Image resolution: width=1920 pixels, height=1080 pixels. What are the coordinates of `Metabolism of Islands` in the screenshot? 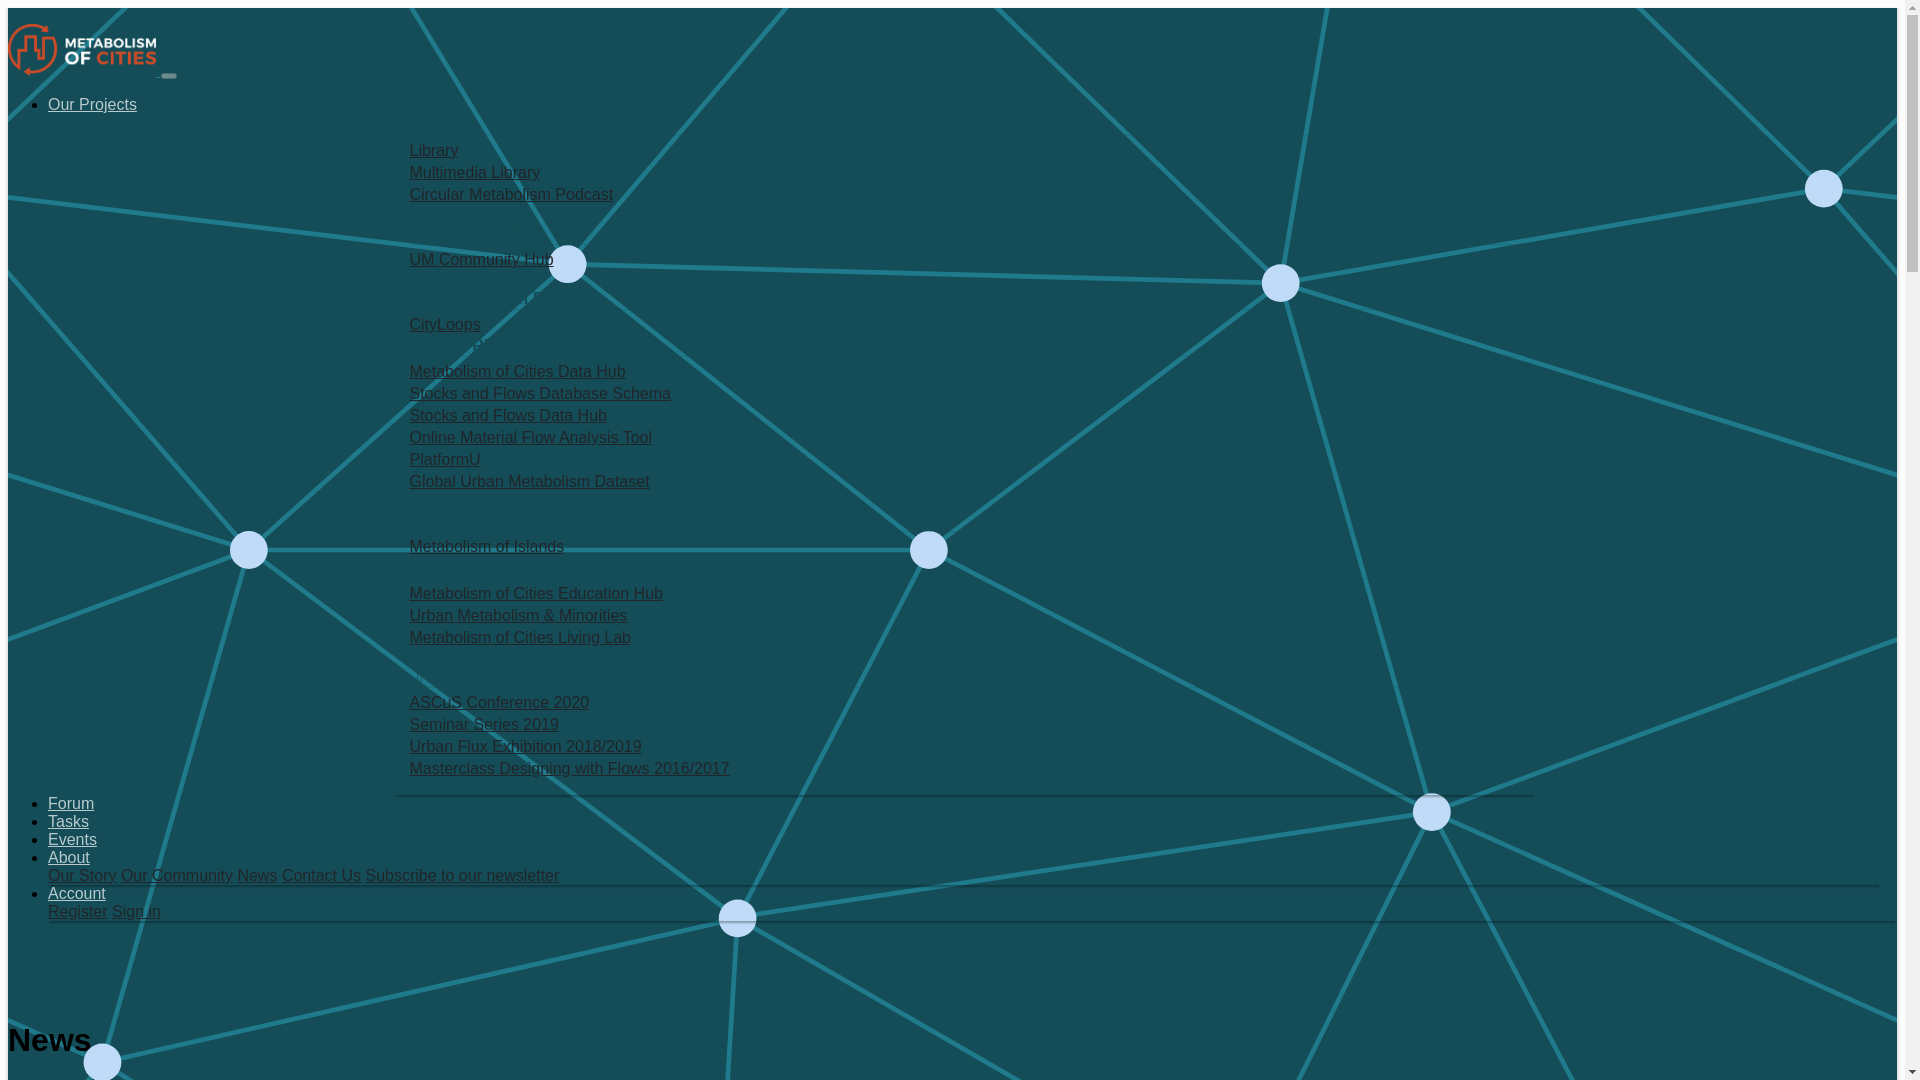 It's located at (965, 546).